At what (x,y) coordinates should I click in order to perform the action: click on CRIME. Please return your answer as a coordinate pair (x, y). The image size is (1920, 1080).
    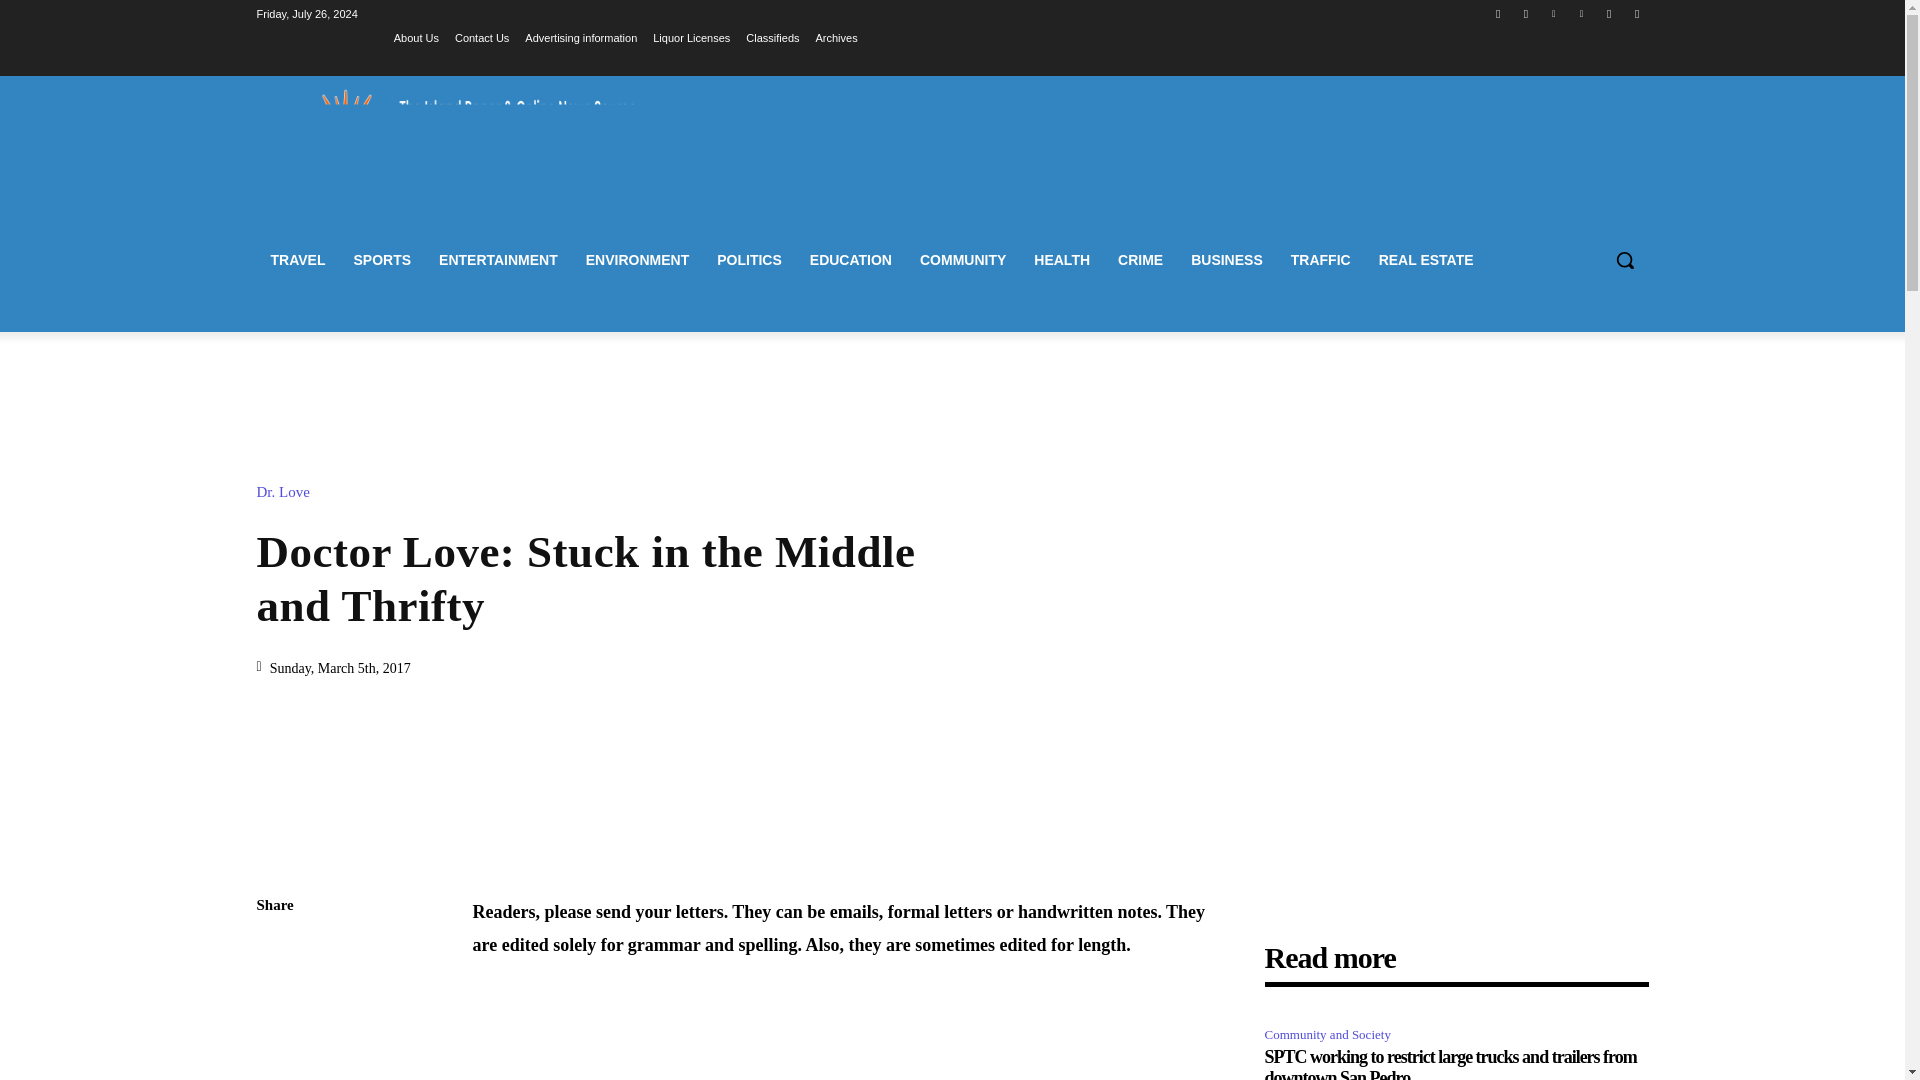
    Looking at the image, I should click on (1140, 260).